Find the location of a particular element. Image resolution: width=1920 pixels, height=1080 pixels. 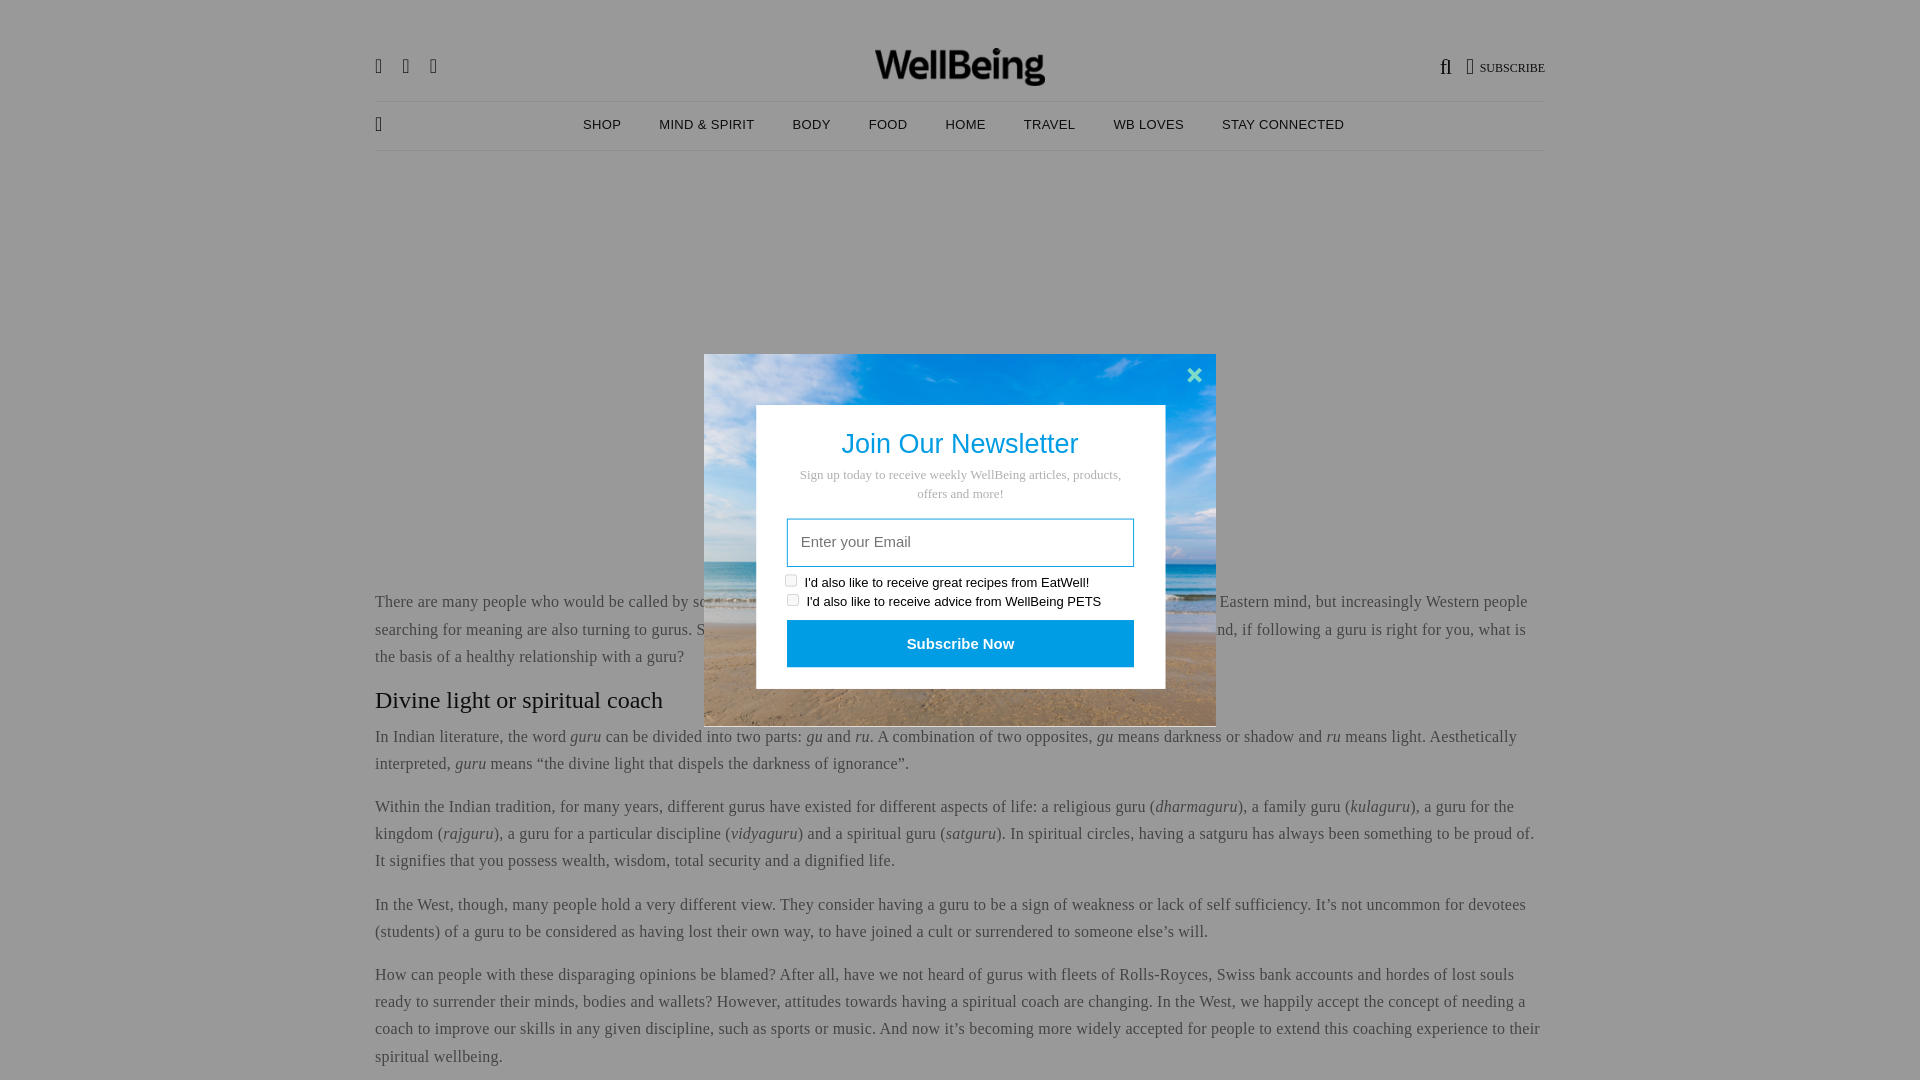

3rd party ad content is located at coordinates (960, 254).